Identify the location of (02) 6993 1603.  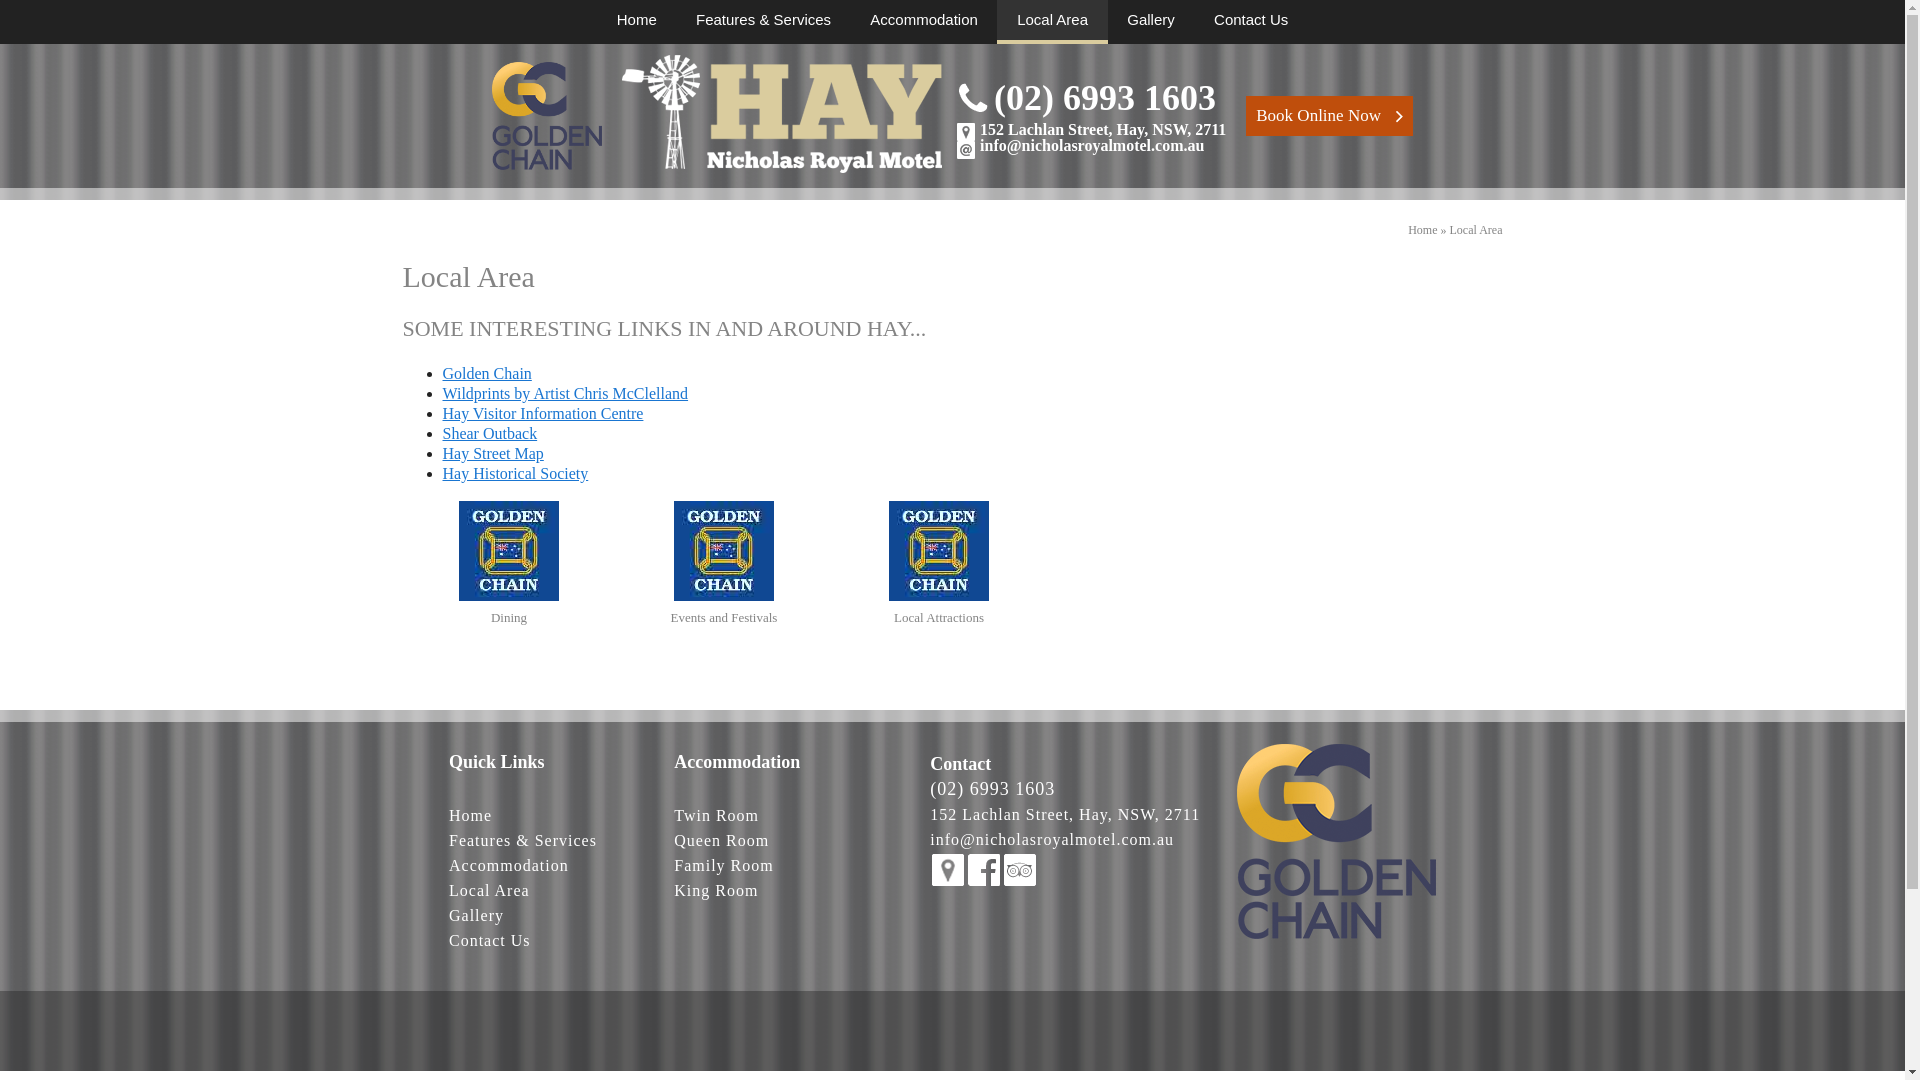
(992, 789).